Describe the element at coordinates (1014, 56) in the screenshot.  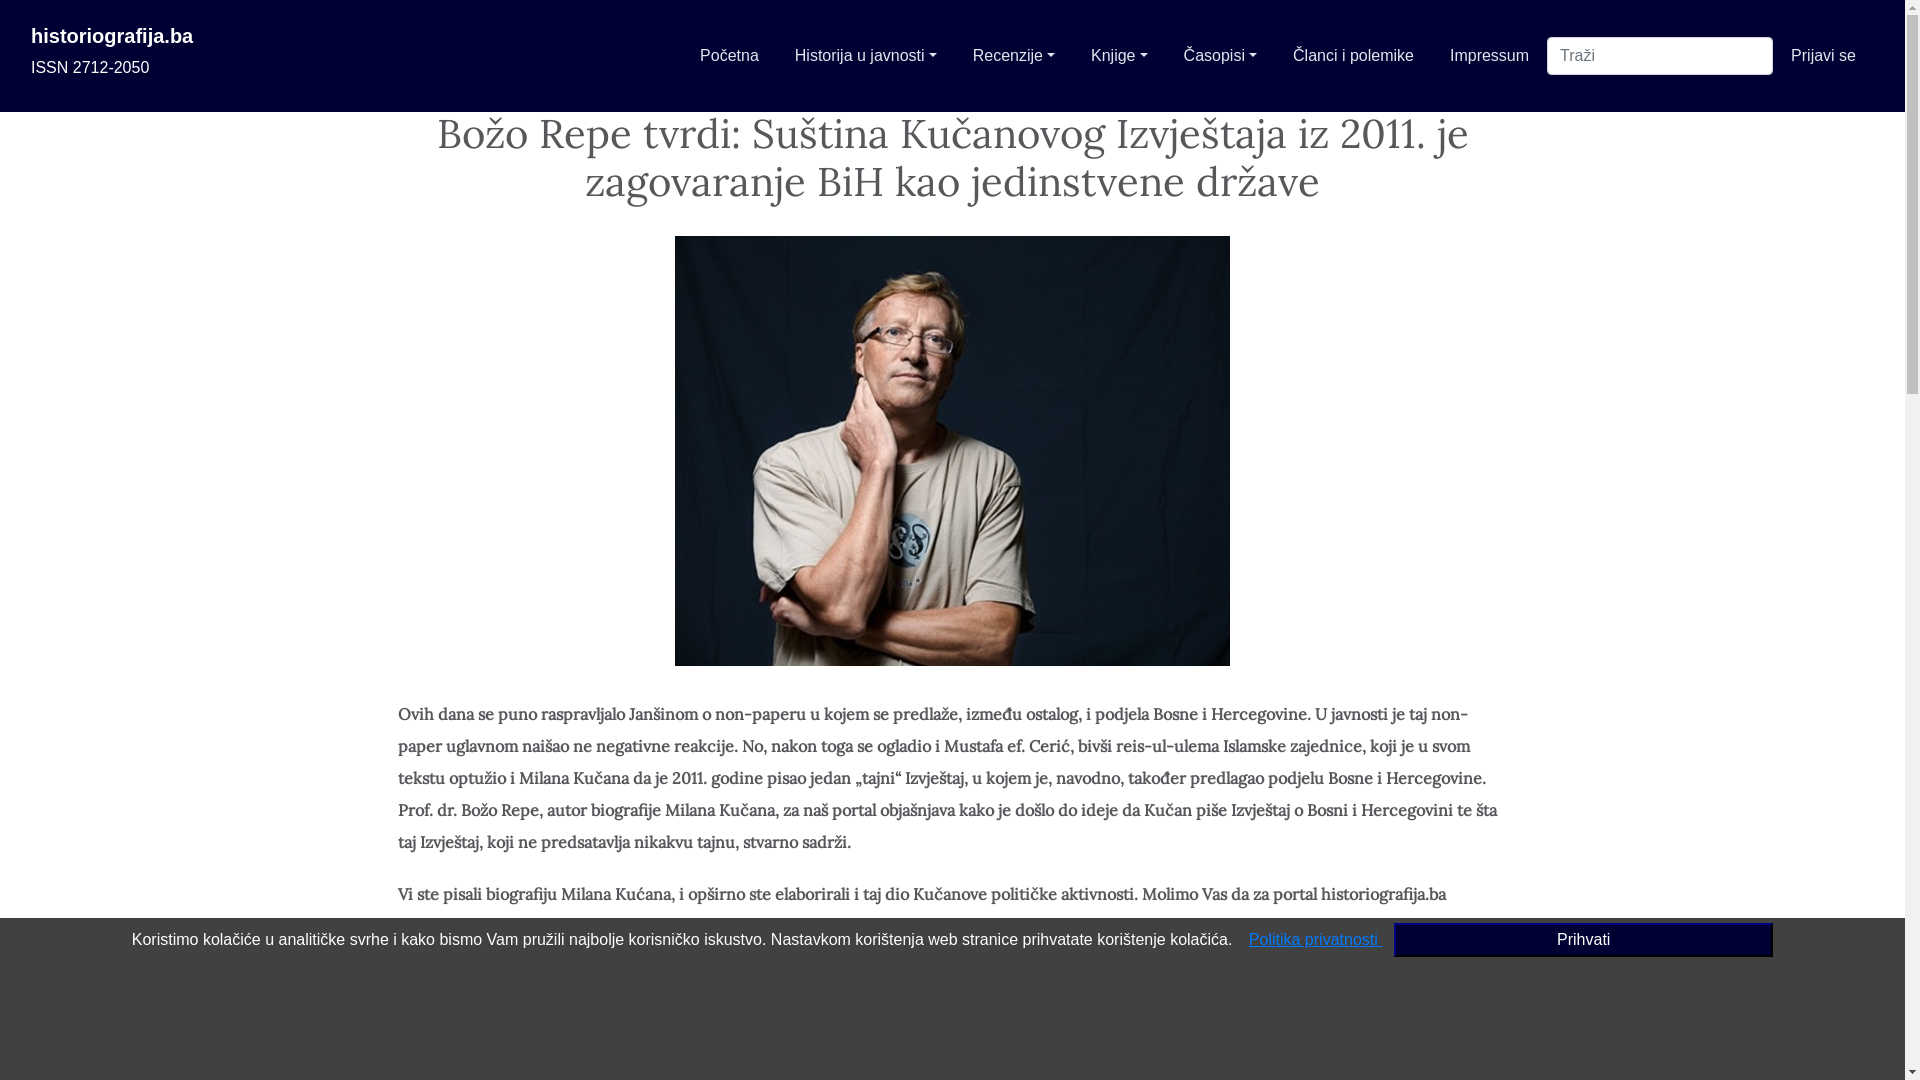
I see `Recenzije` at that location.